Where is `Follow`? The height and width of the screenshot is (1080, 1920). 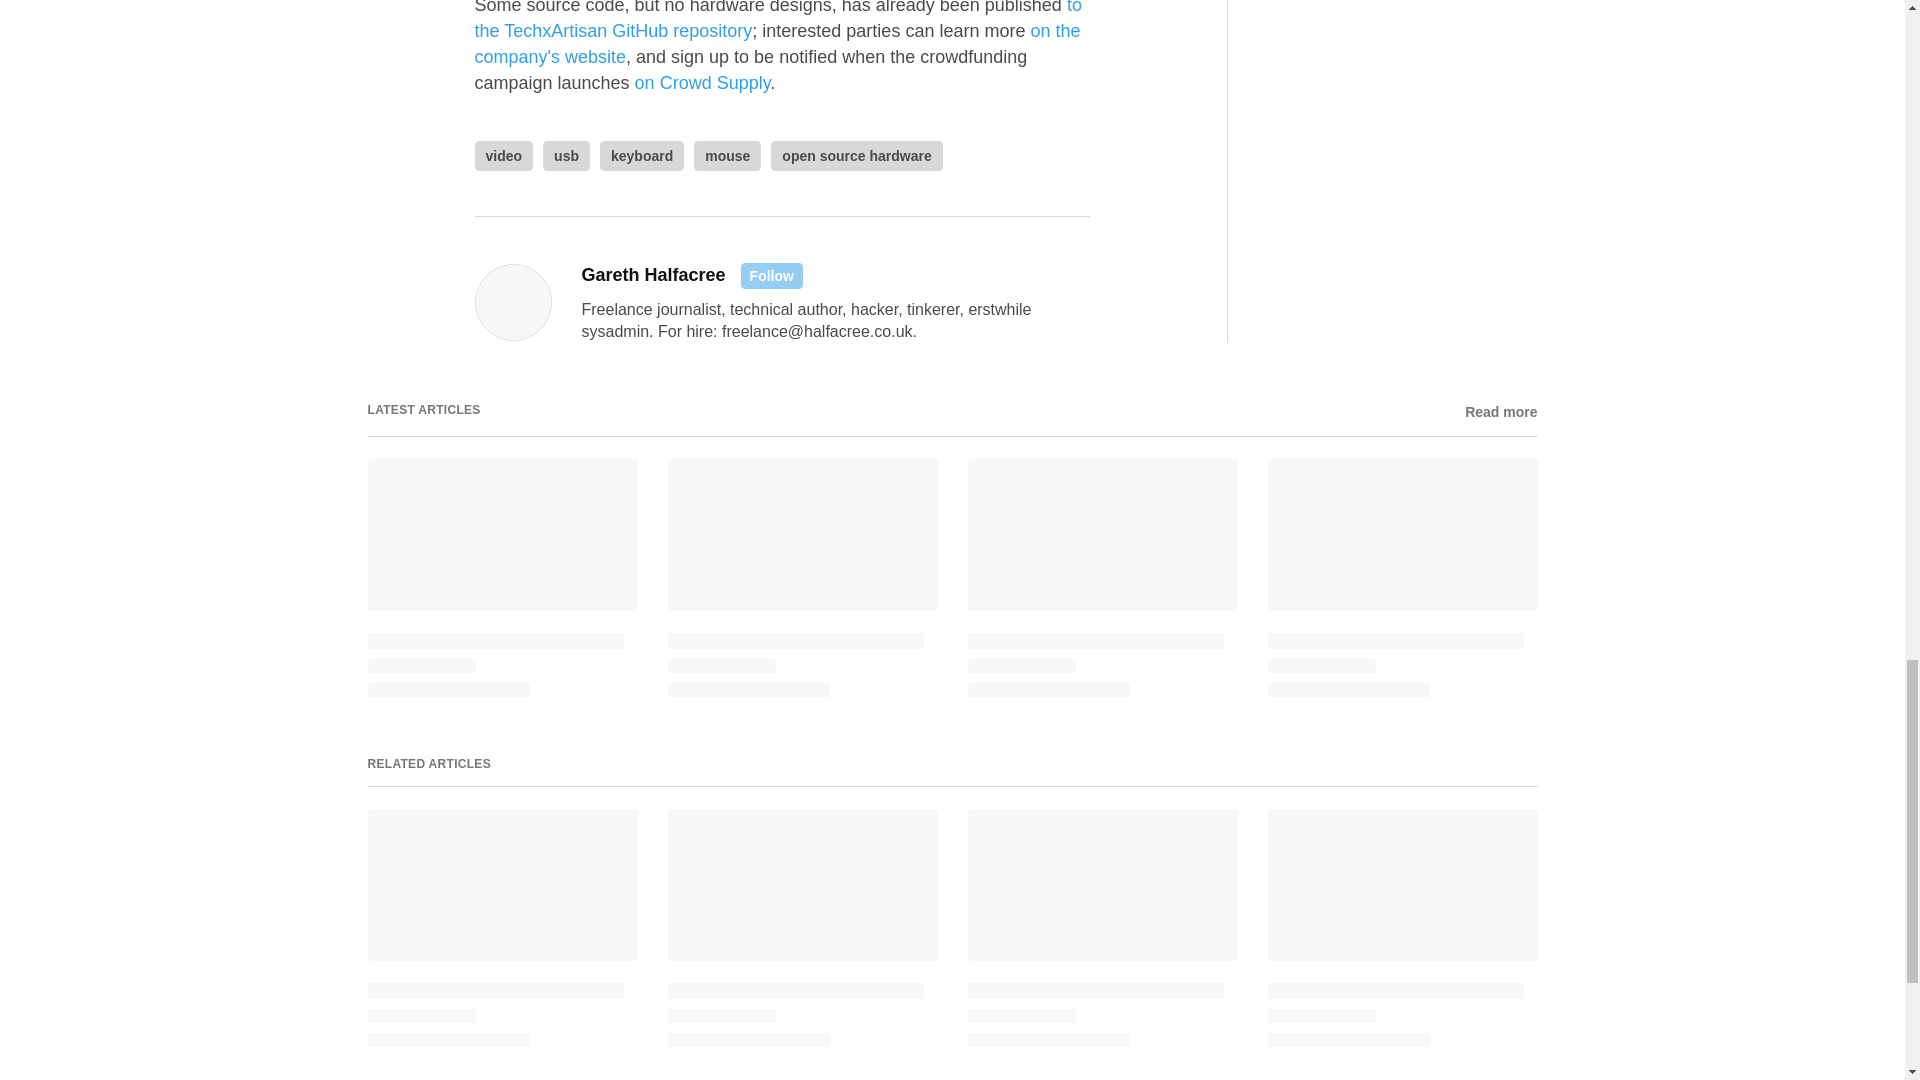 Follow is located at coordinates (772, 276).